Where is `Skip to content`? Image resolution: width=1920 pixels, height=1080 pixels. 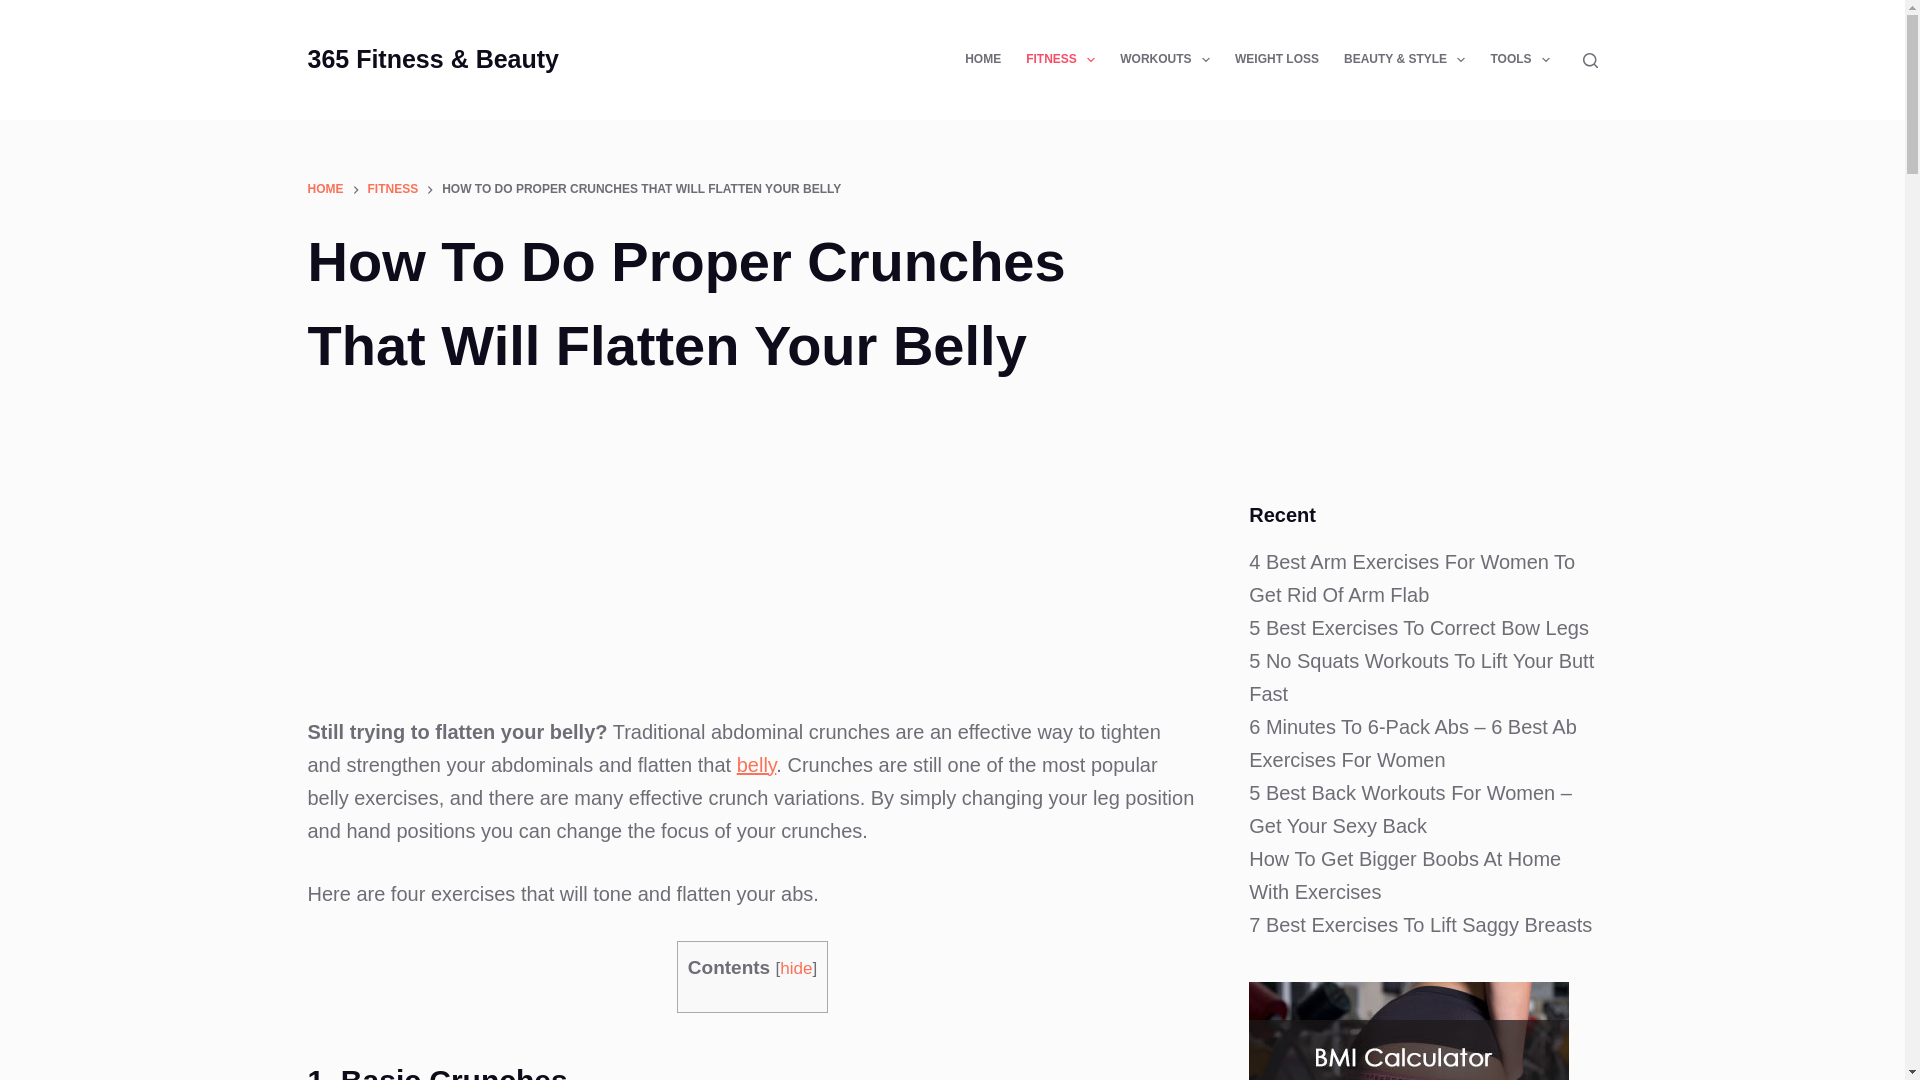
Skip to content is located at coordinates (20, 10).